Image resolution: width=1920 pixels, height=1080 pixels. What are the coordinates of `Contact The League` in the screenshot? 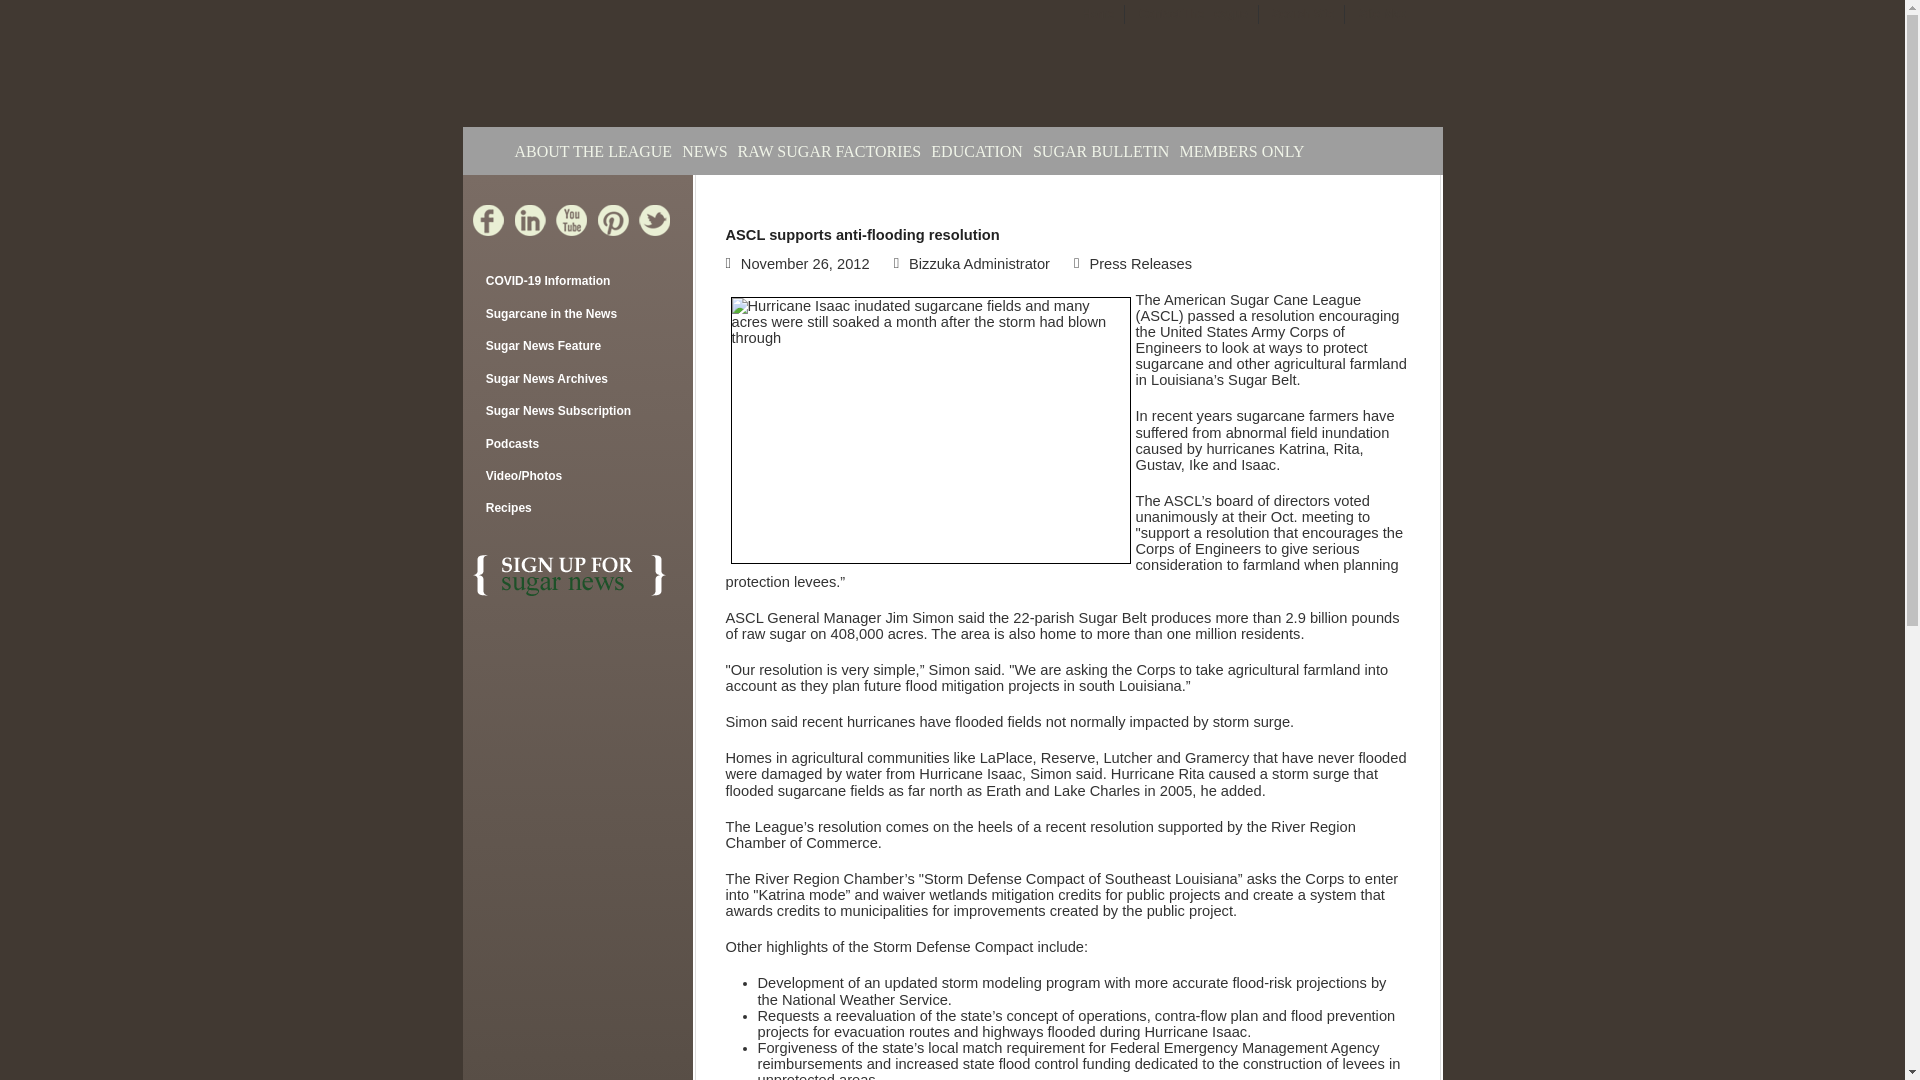 It's located at (1193, 14).